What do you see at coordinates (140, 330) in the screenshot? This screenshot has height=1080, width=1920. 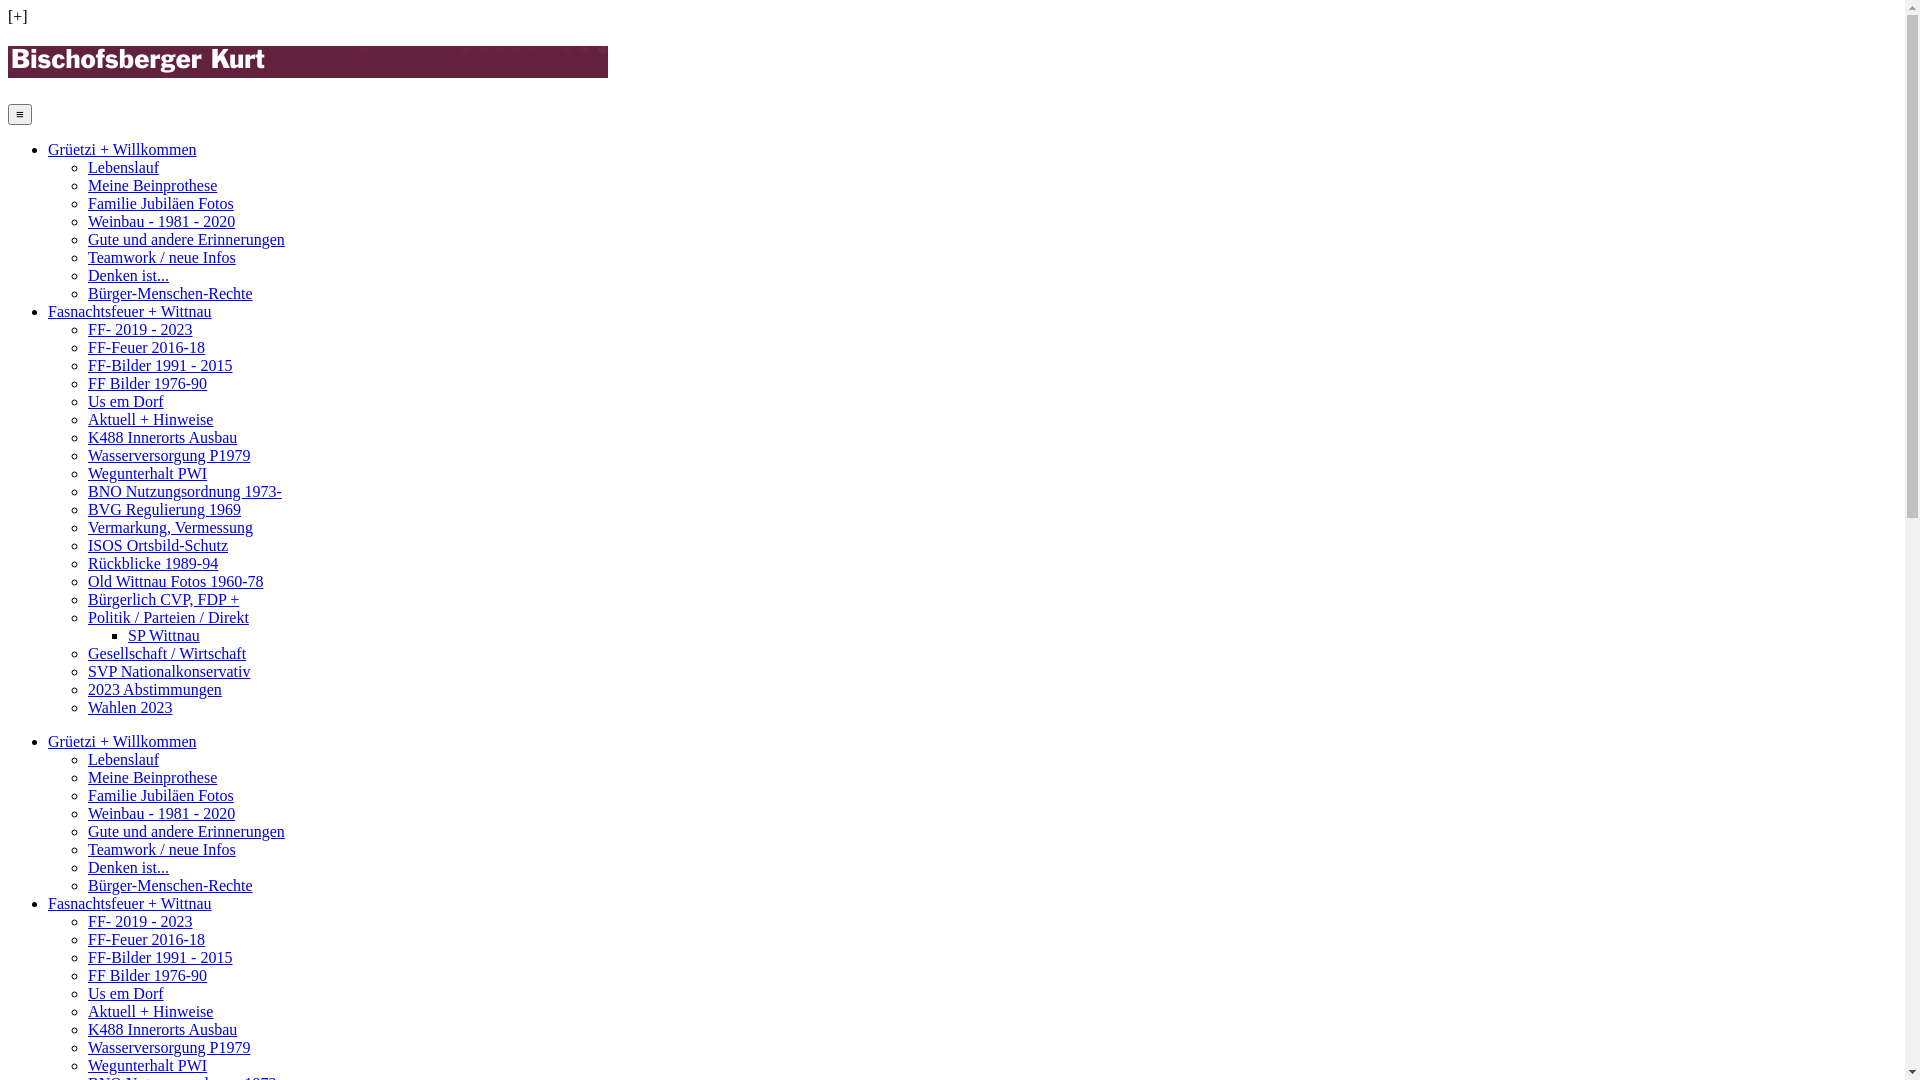 I see `FF- 2019 - 2023` at bounding box center [140, 330].